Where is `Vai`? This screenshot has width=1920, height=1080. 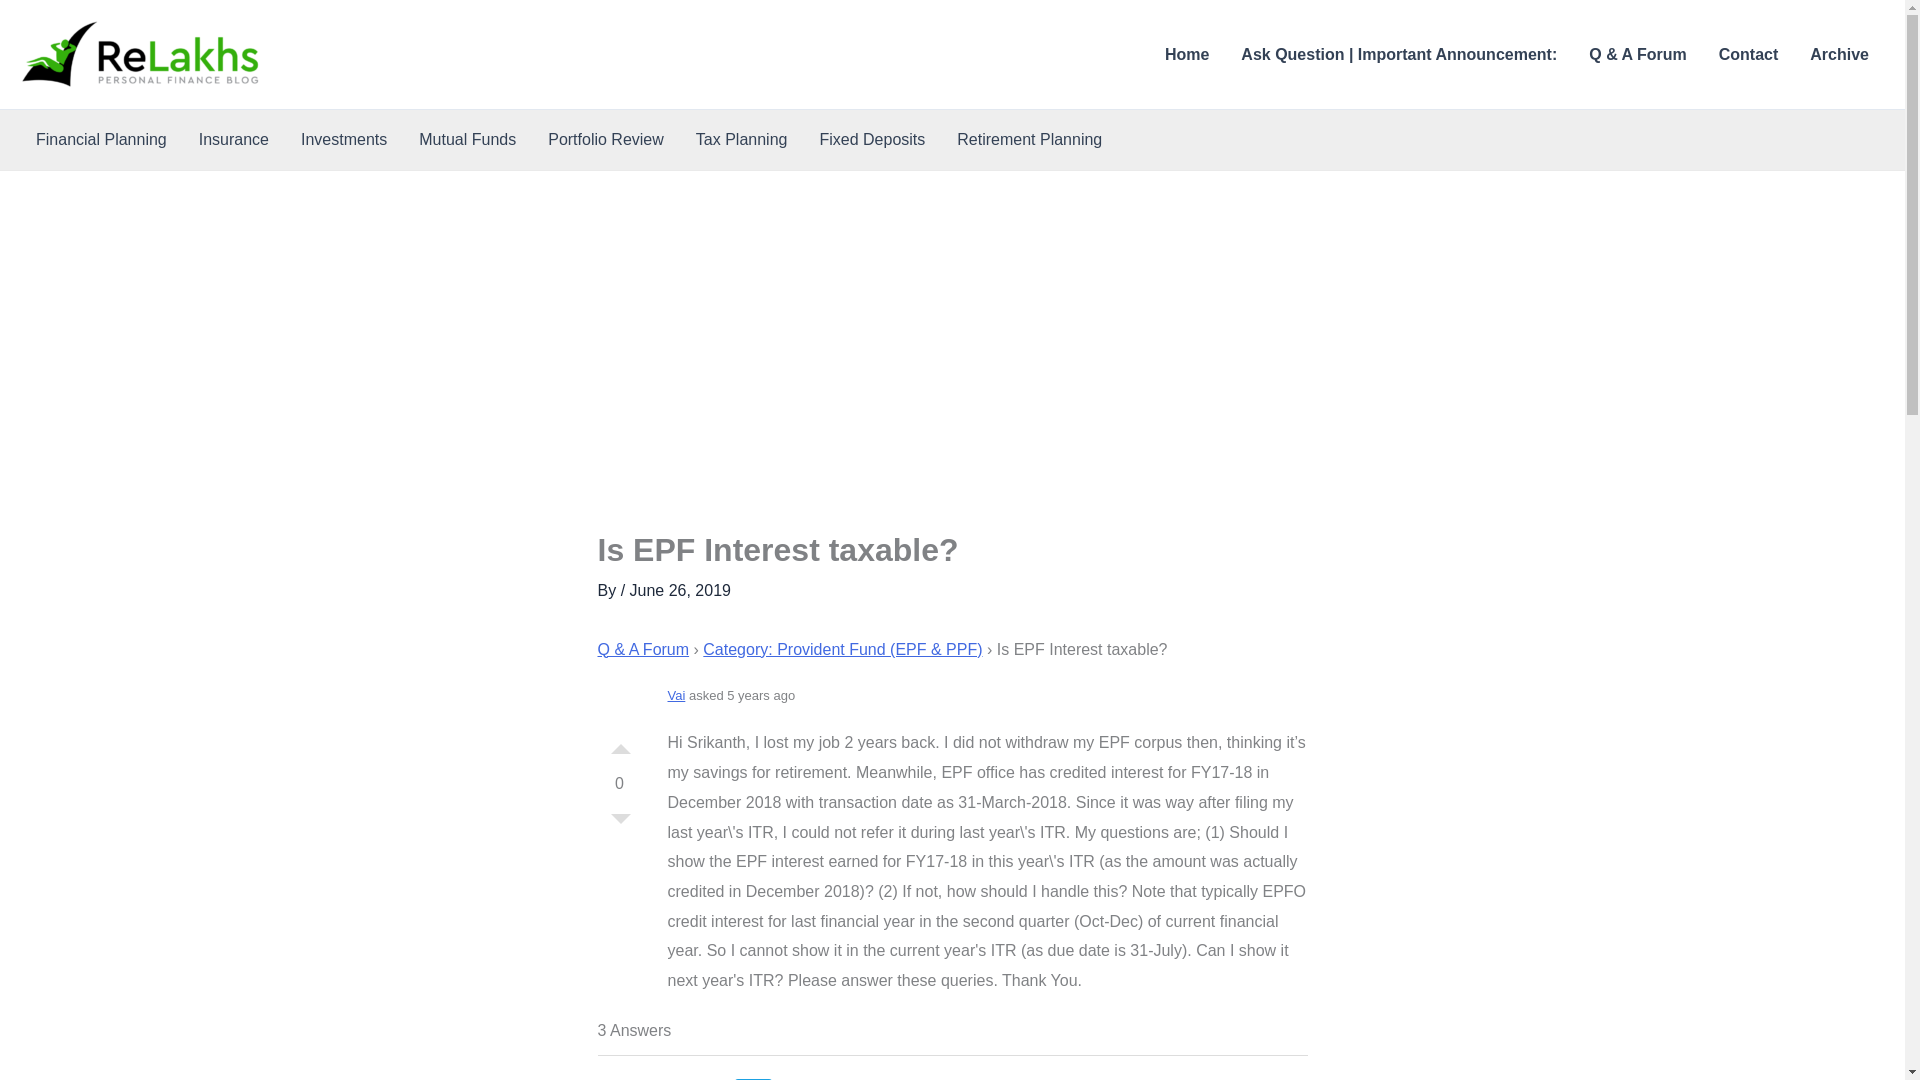 Vai is located at coordinates (676, 695).